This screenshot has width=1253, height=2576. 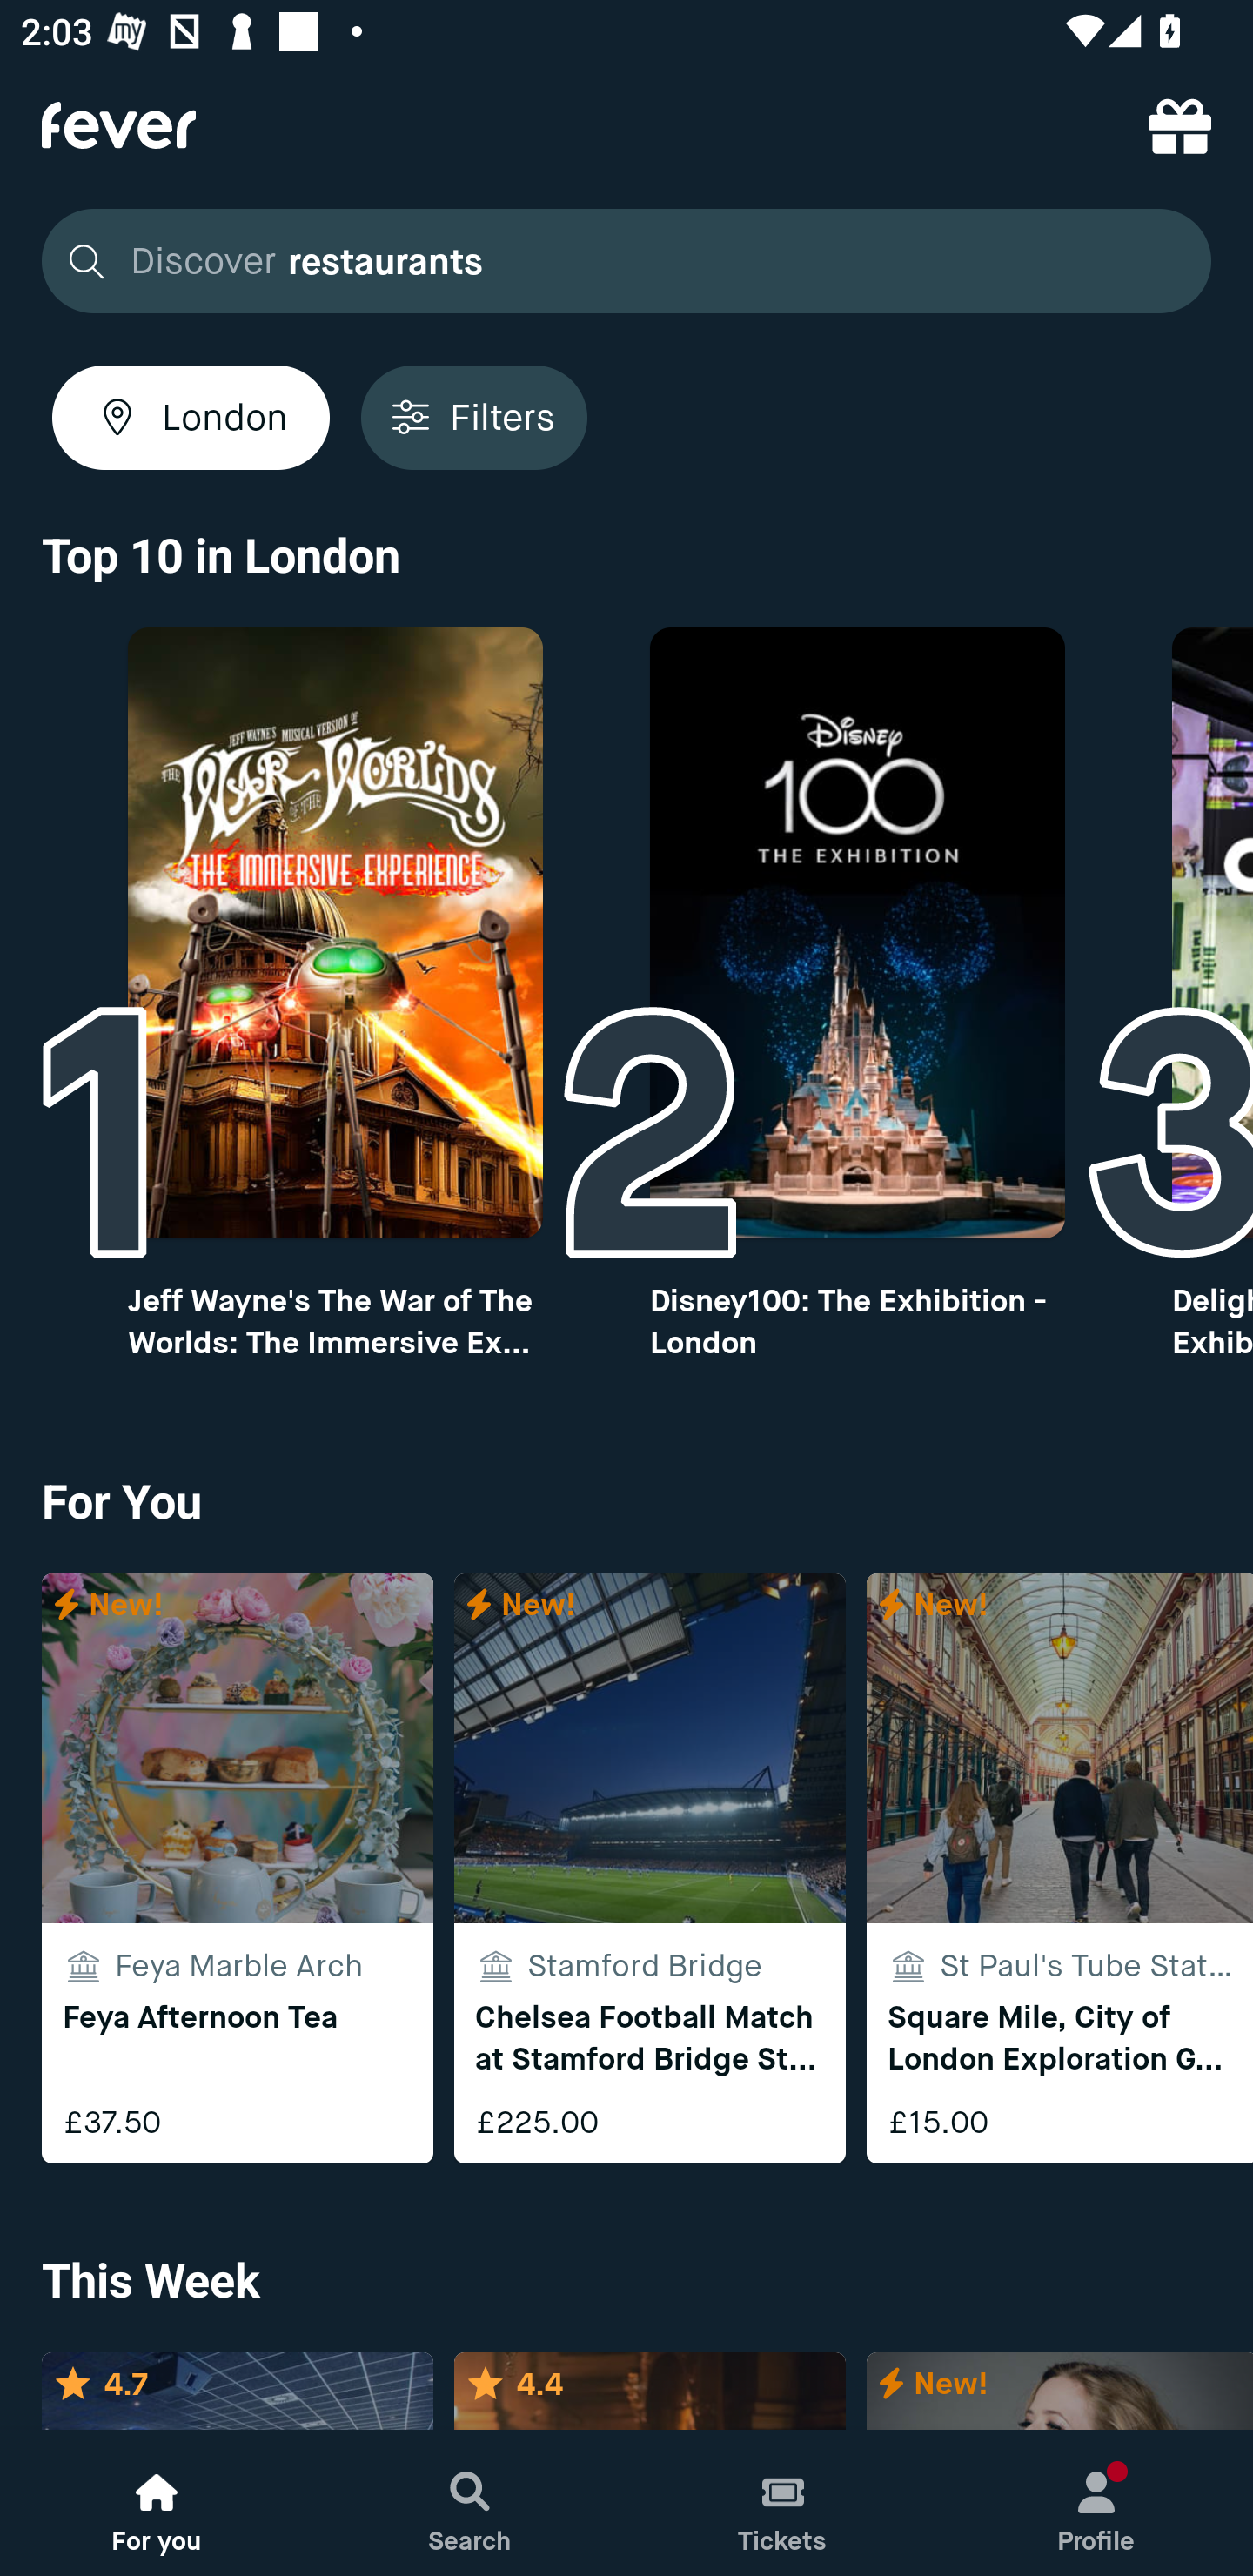 I want to click on Discover restaurants, so click(x=626, y=261).